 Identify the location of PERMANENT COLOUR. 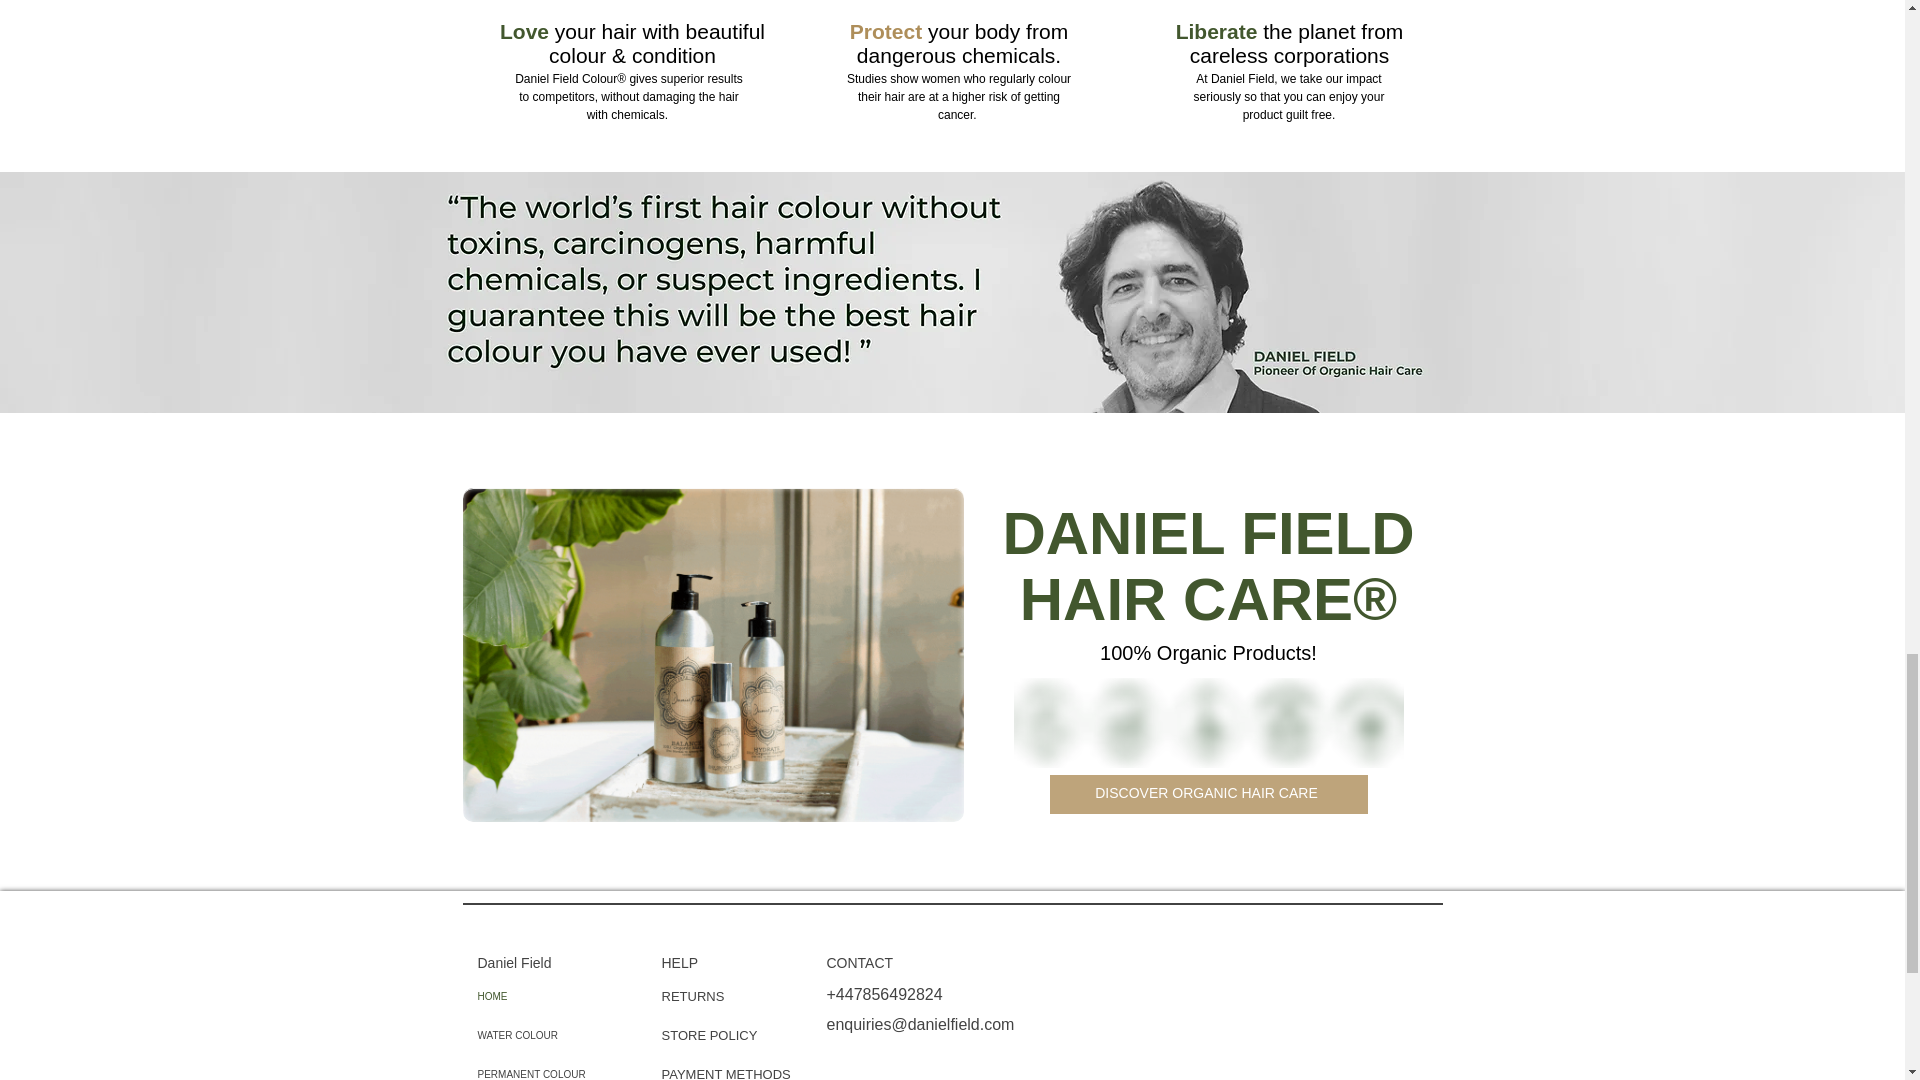
(550, 1068).